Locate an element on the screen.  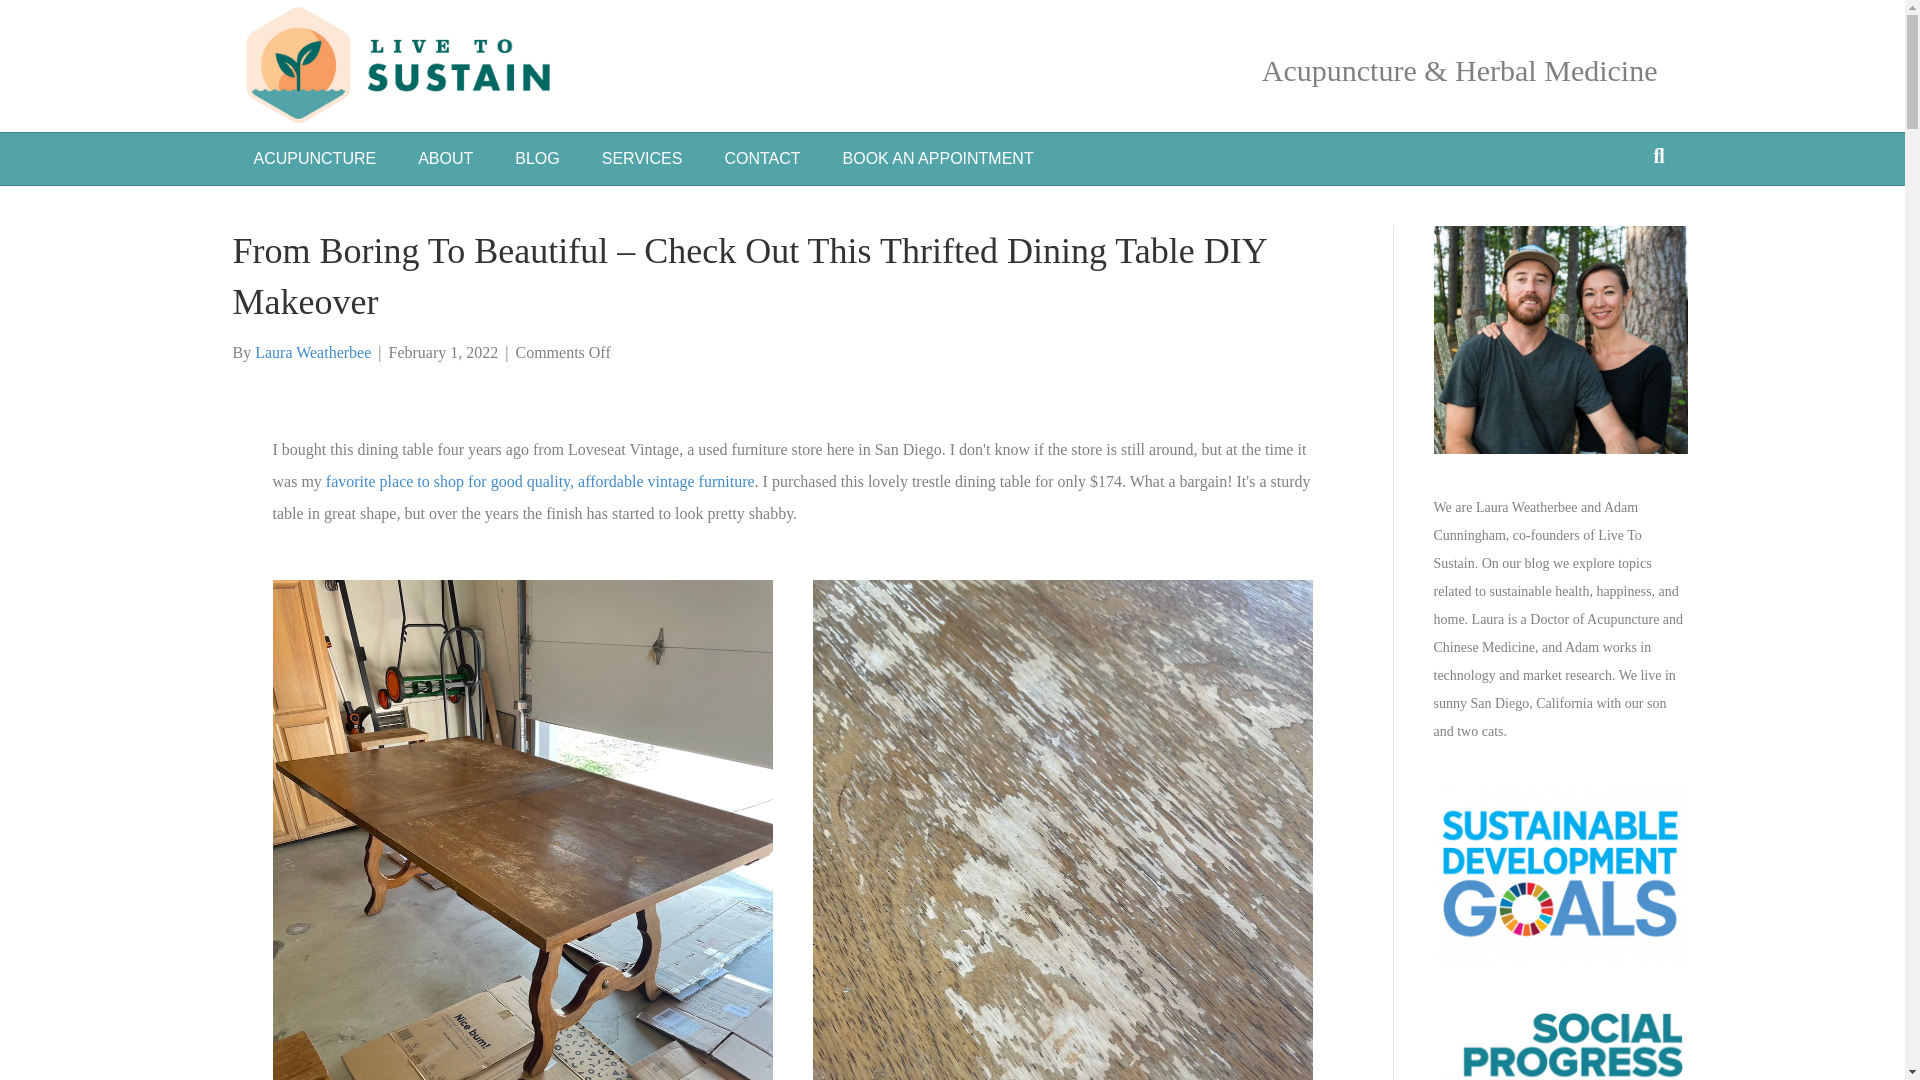
CONTACT is located at coordinates (762, 158).